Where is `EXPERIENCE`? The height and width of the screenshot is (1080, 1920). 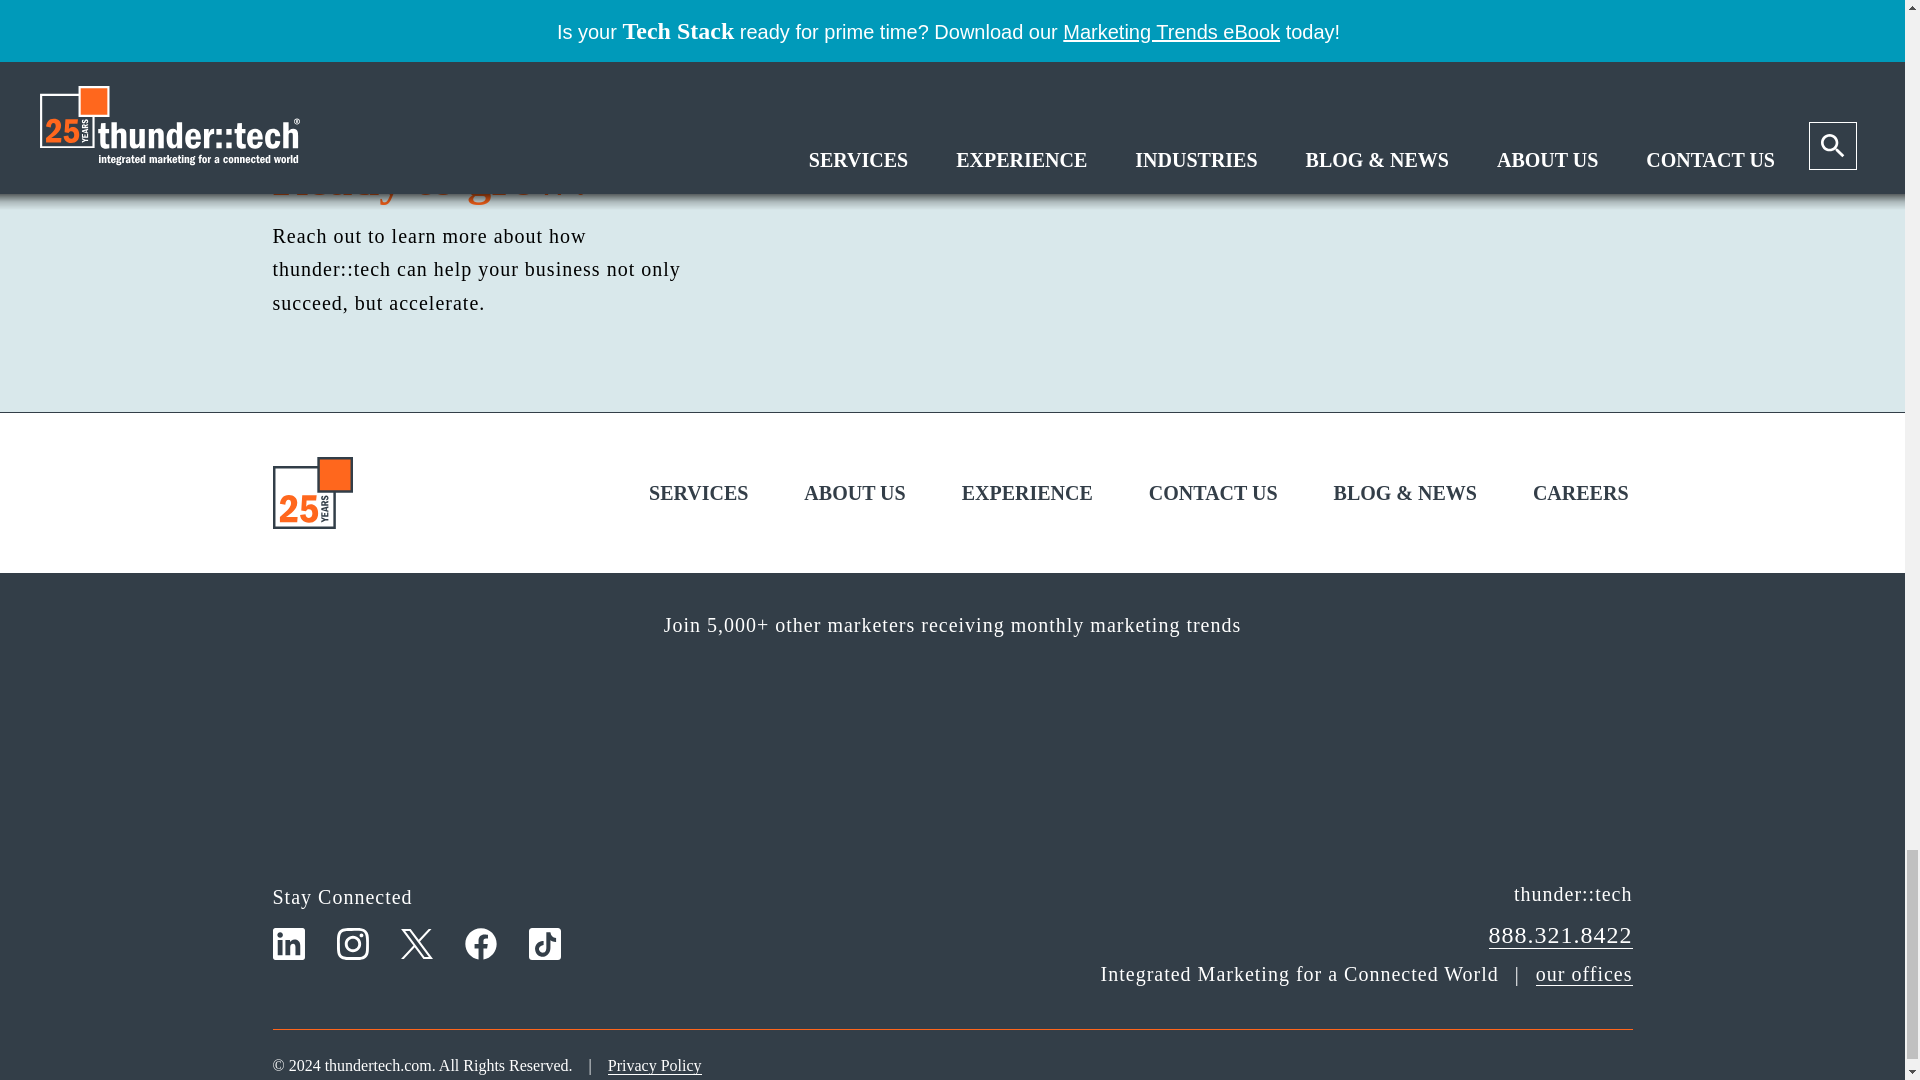 EXPERIENCE is located at coordinates (698, 492).